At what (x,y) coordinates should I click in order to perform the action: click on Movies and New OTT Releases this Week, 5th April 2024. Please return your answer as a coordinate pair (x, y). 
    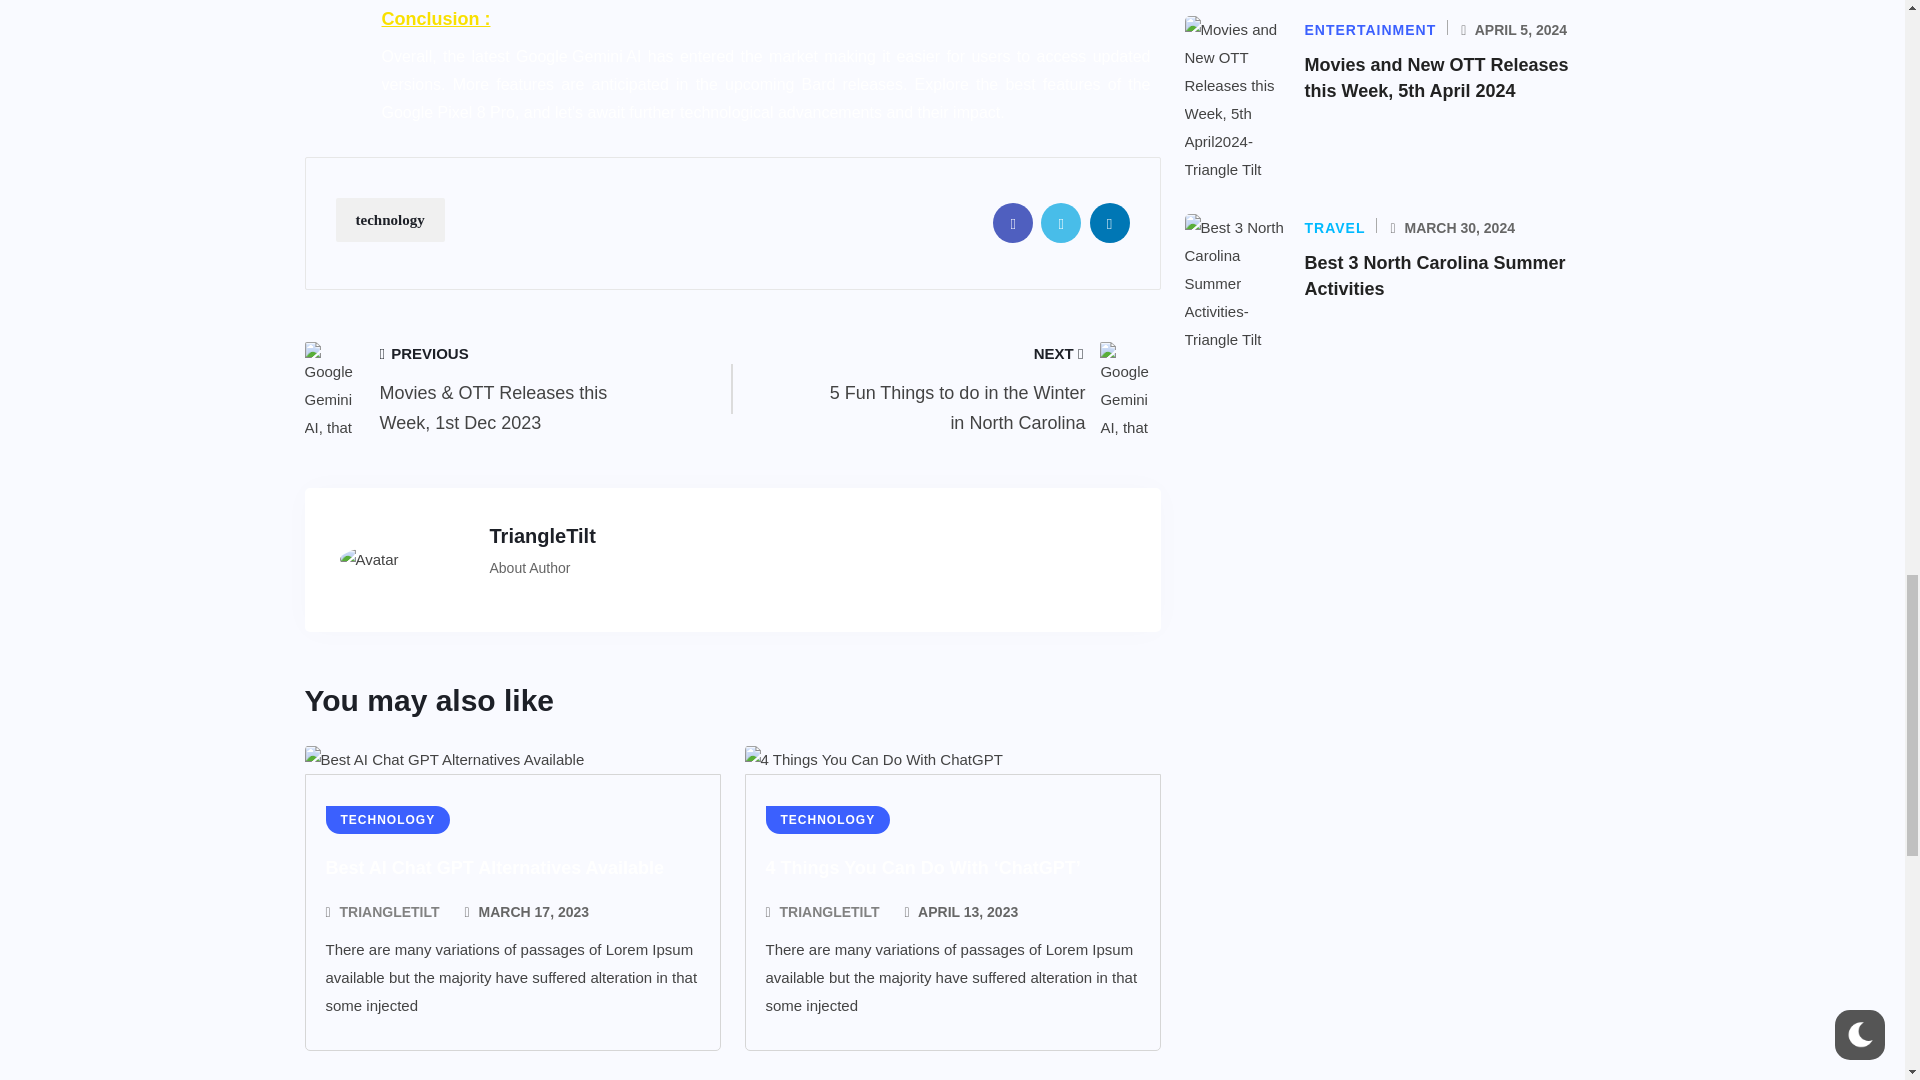
    Looking at the image, I should click on (1436, 78).